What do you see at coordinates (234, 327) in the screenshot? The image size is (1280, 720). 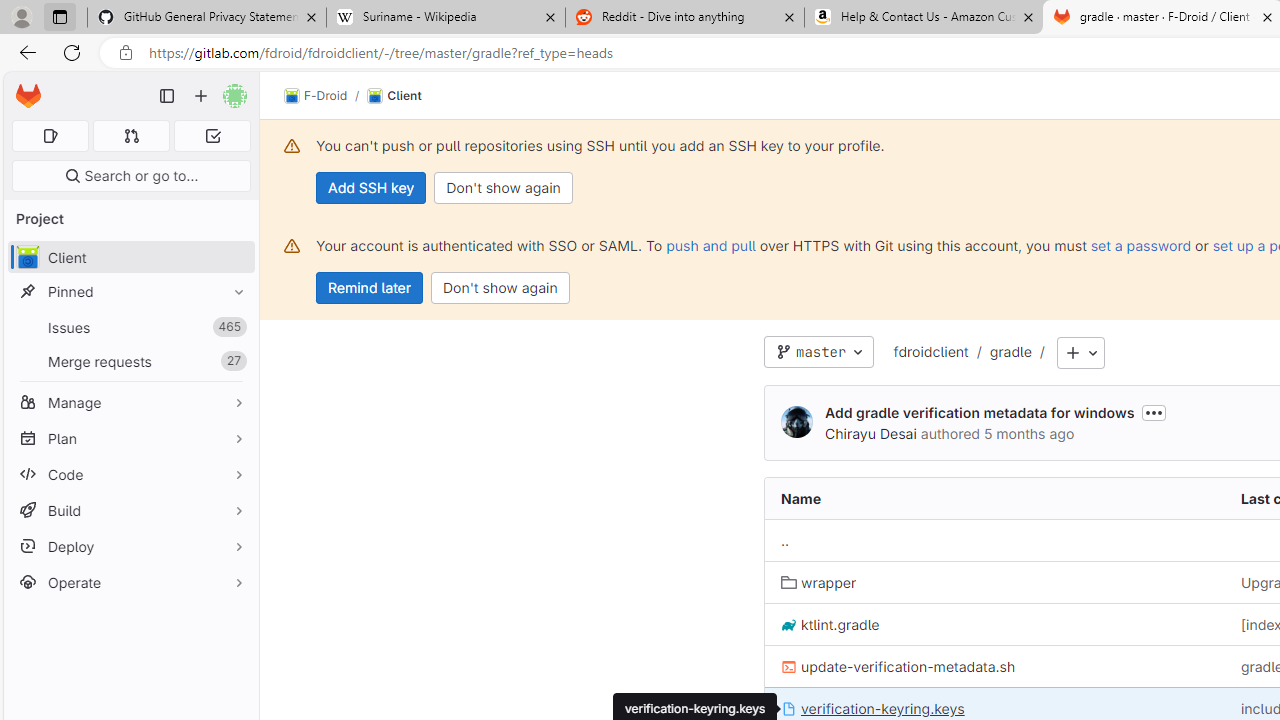 I see `Unpin Issues` at bounding box center [234, 327].